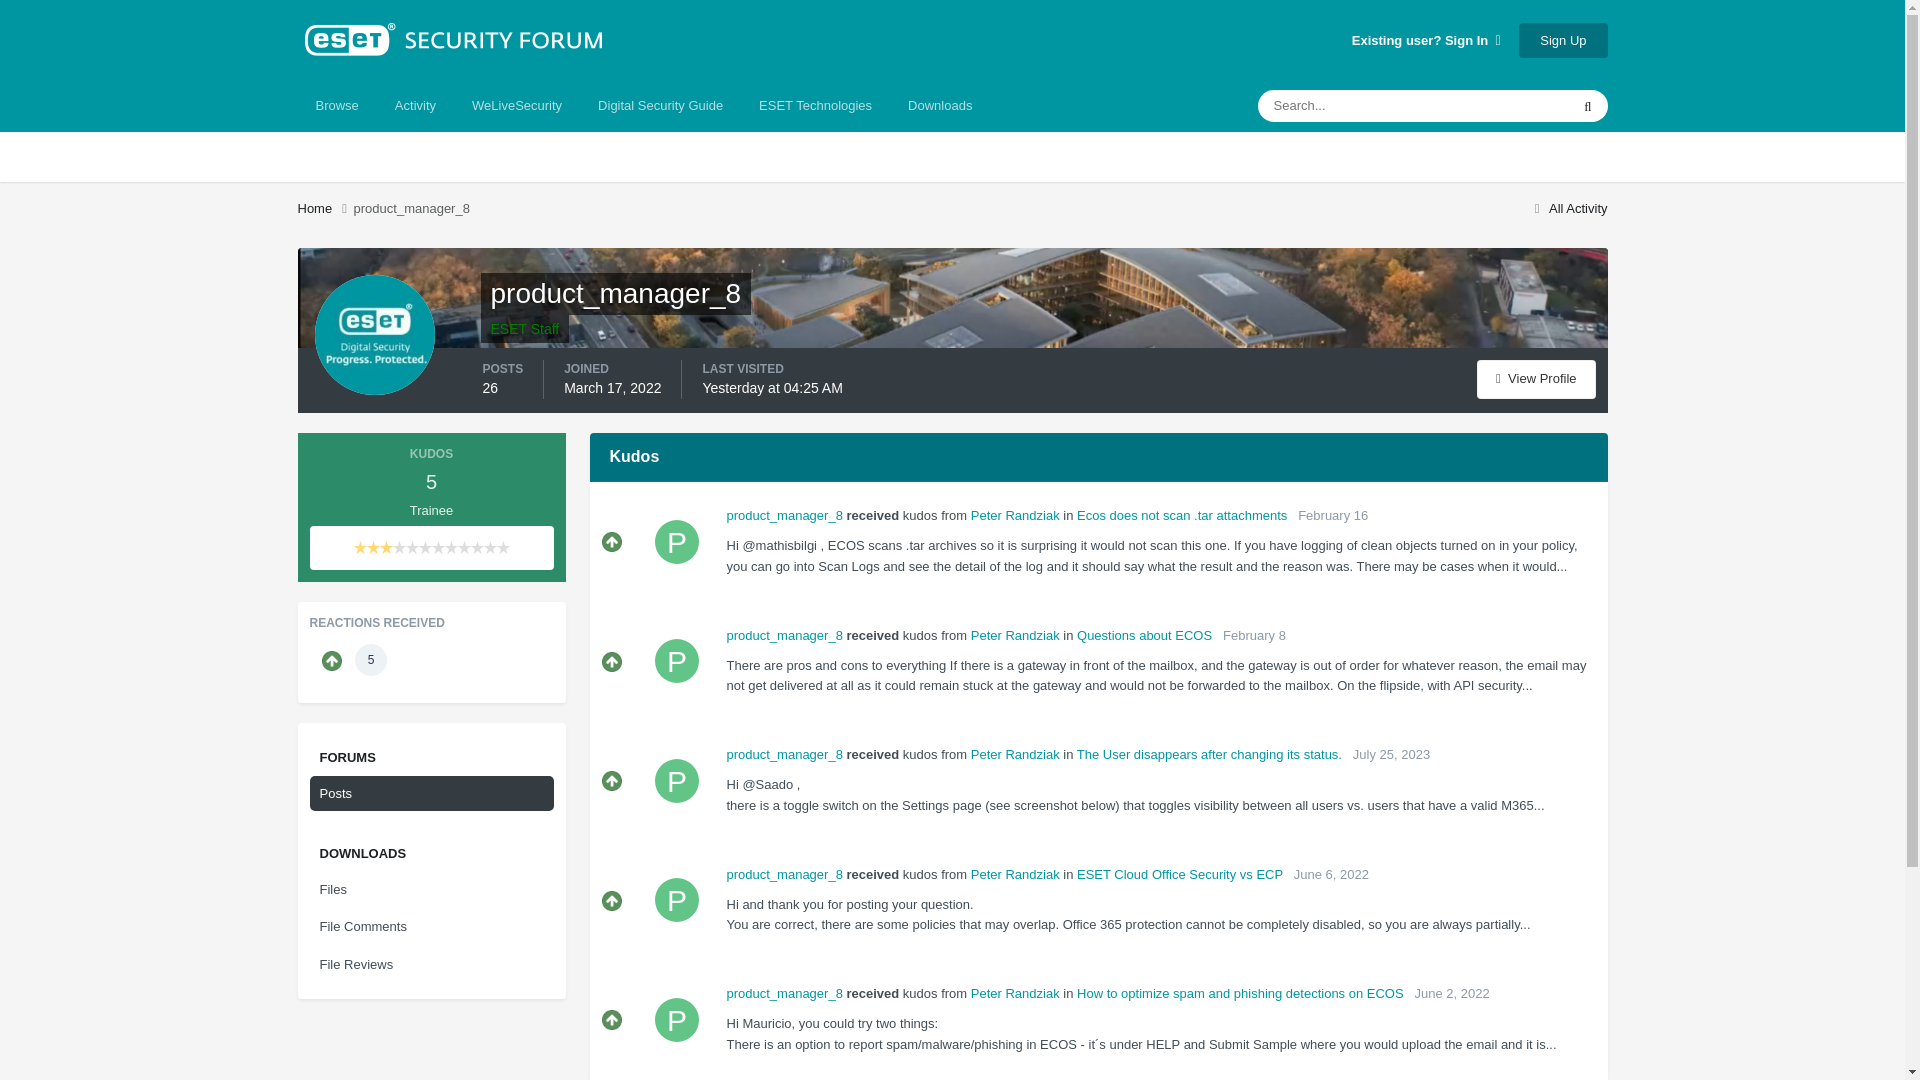  What do you see at coordinates (1568, 208) in the screenshot?
I see `All Activity` at bounding box center [1568, 208].